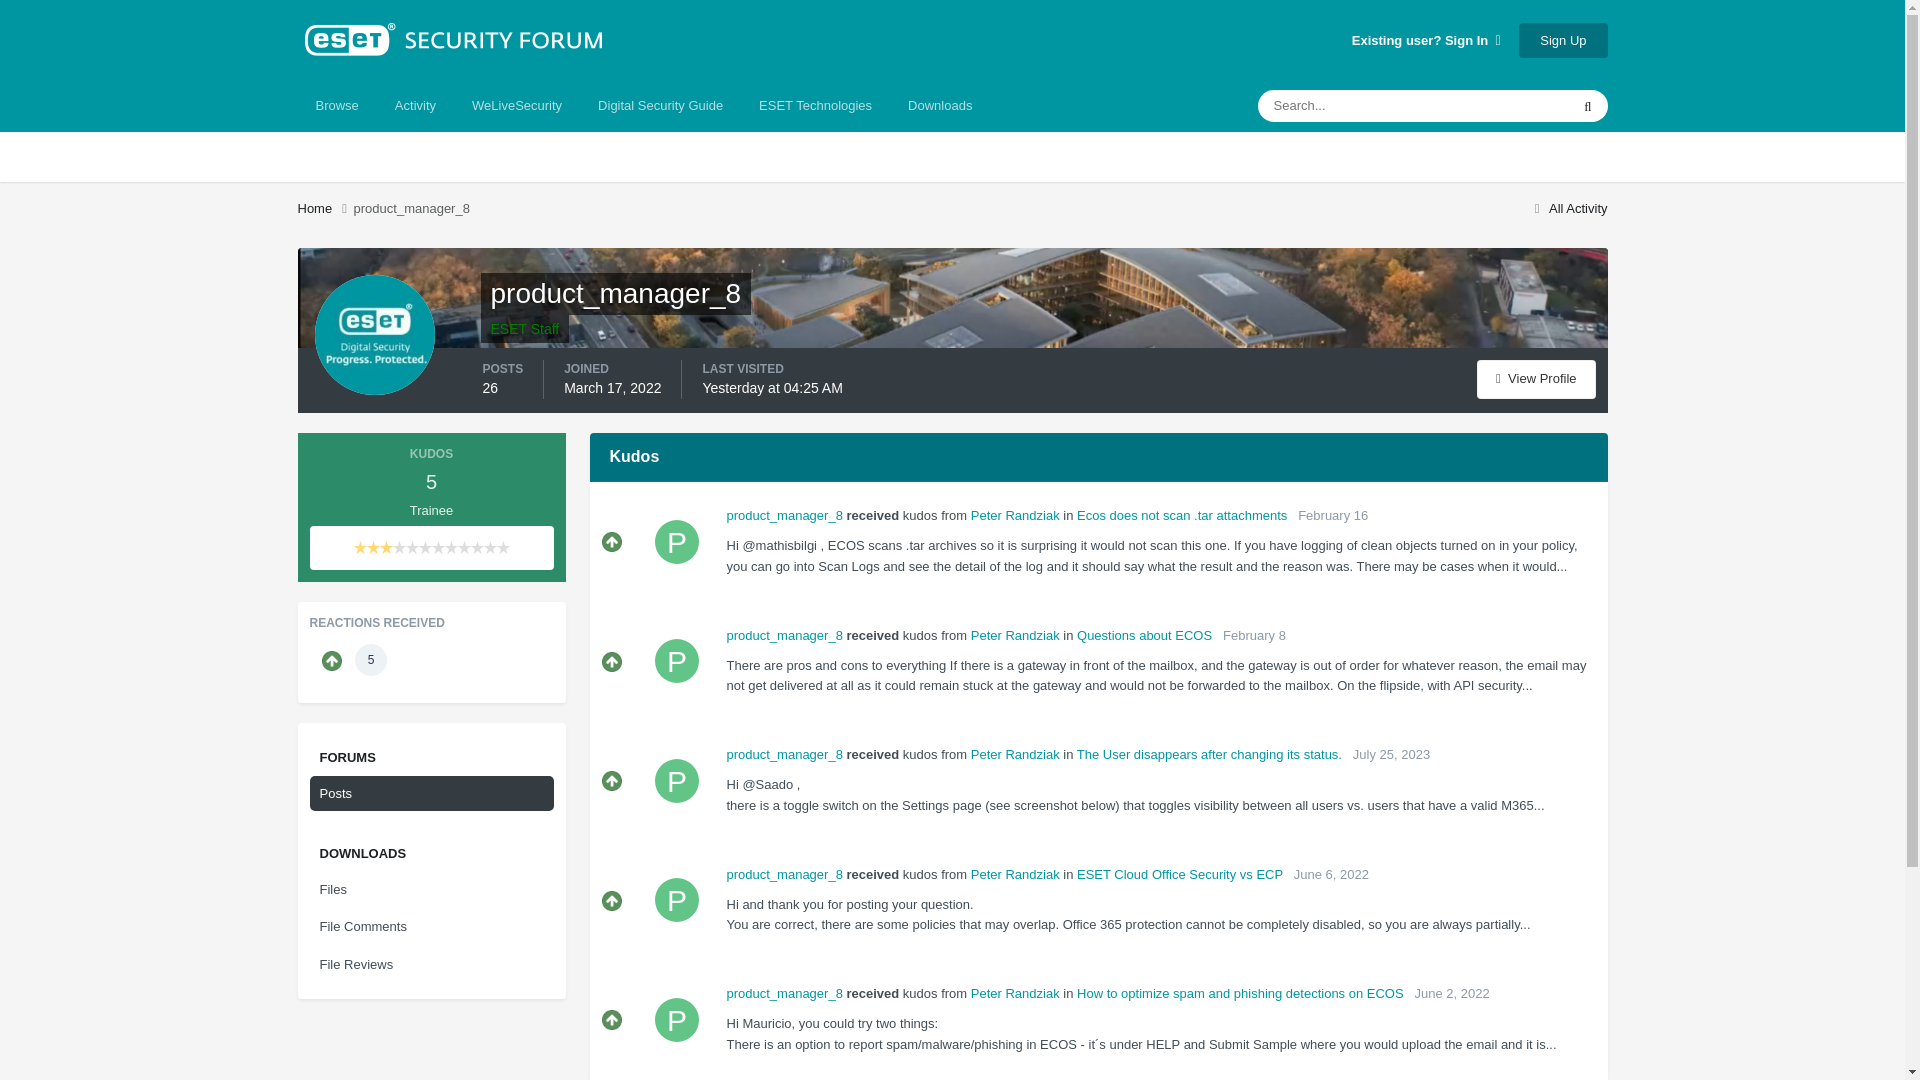  What do you see at coordinates (1568, 208) in the screenshot?
I see `All Activity` at bounding box center [1568, 208].